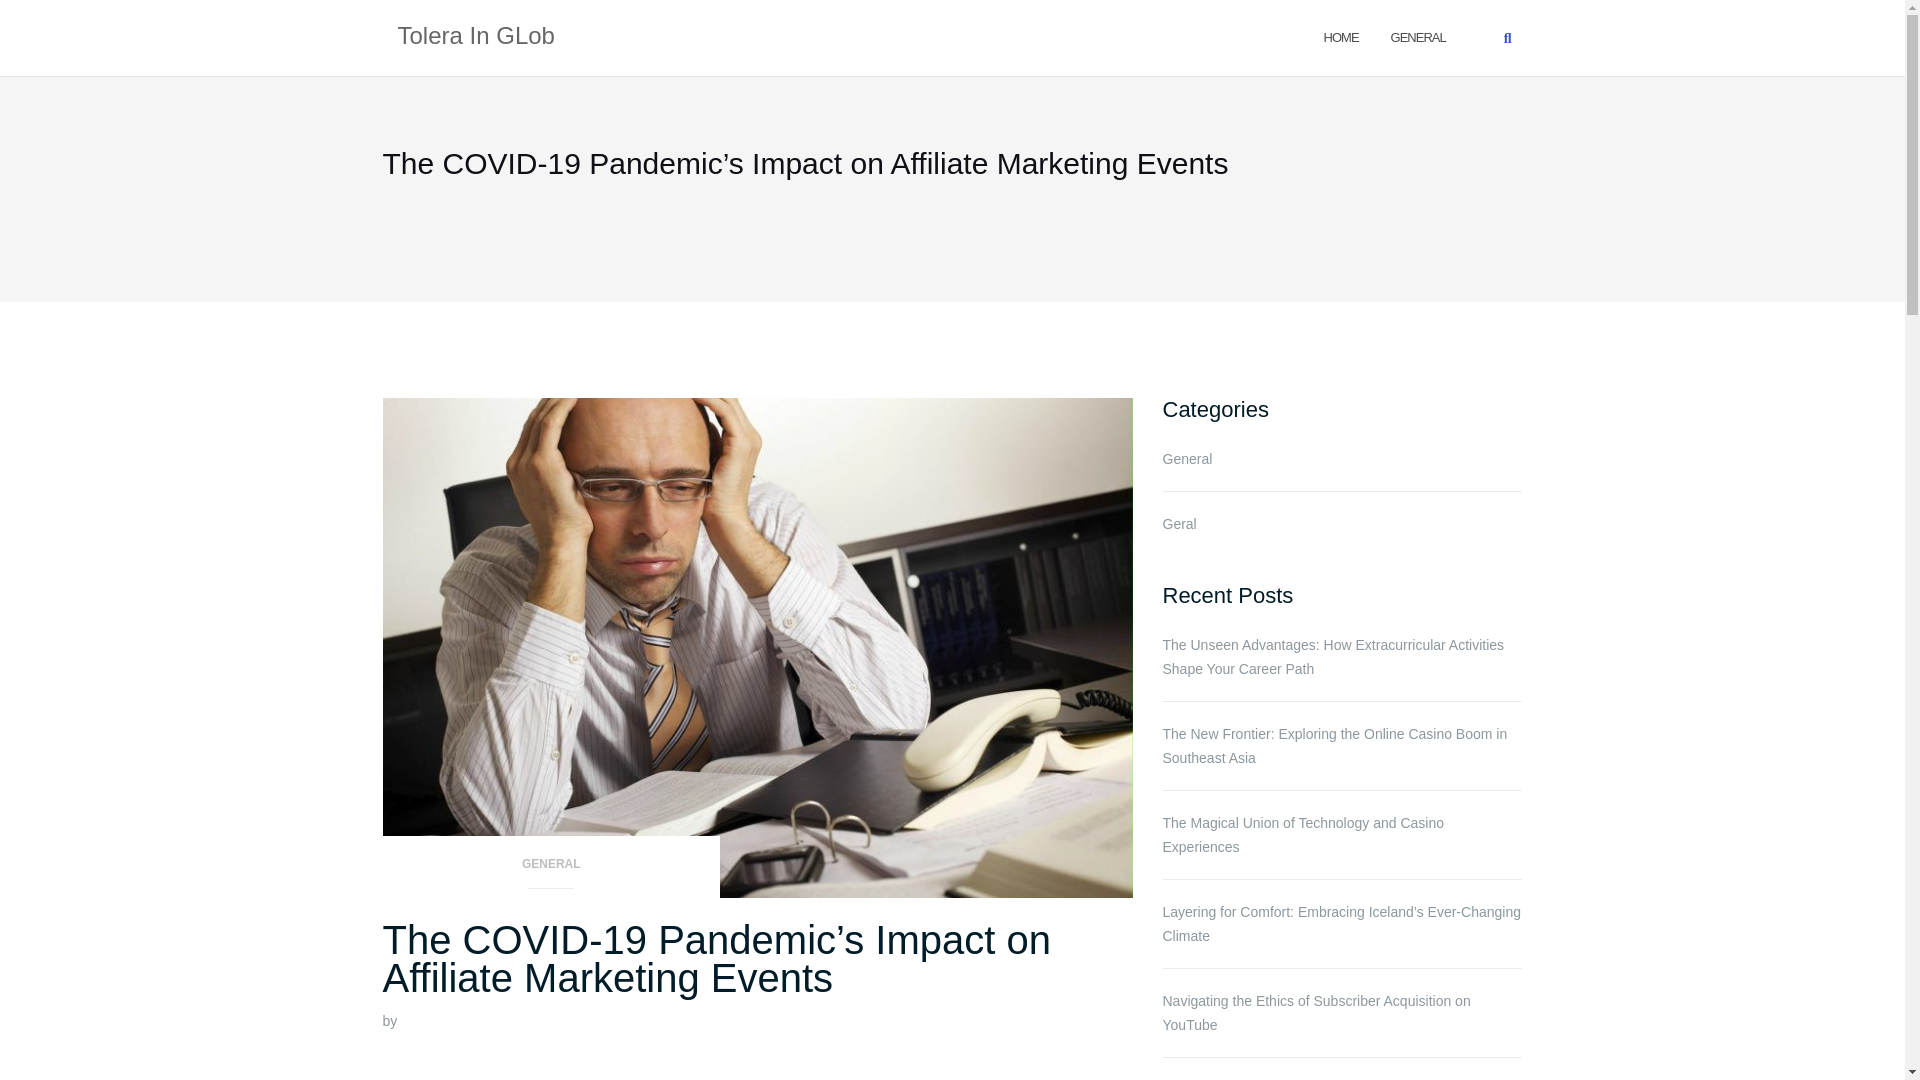  Describe the element at coordinates (1418, 36) in the screenshot. I see `GENERAL` at that location.